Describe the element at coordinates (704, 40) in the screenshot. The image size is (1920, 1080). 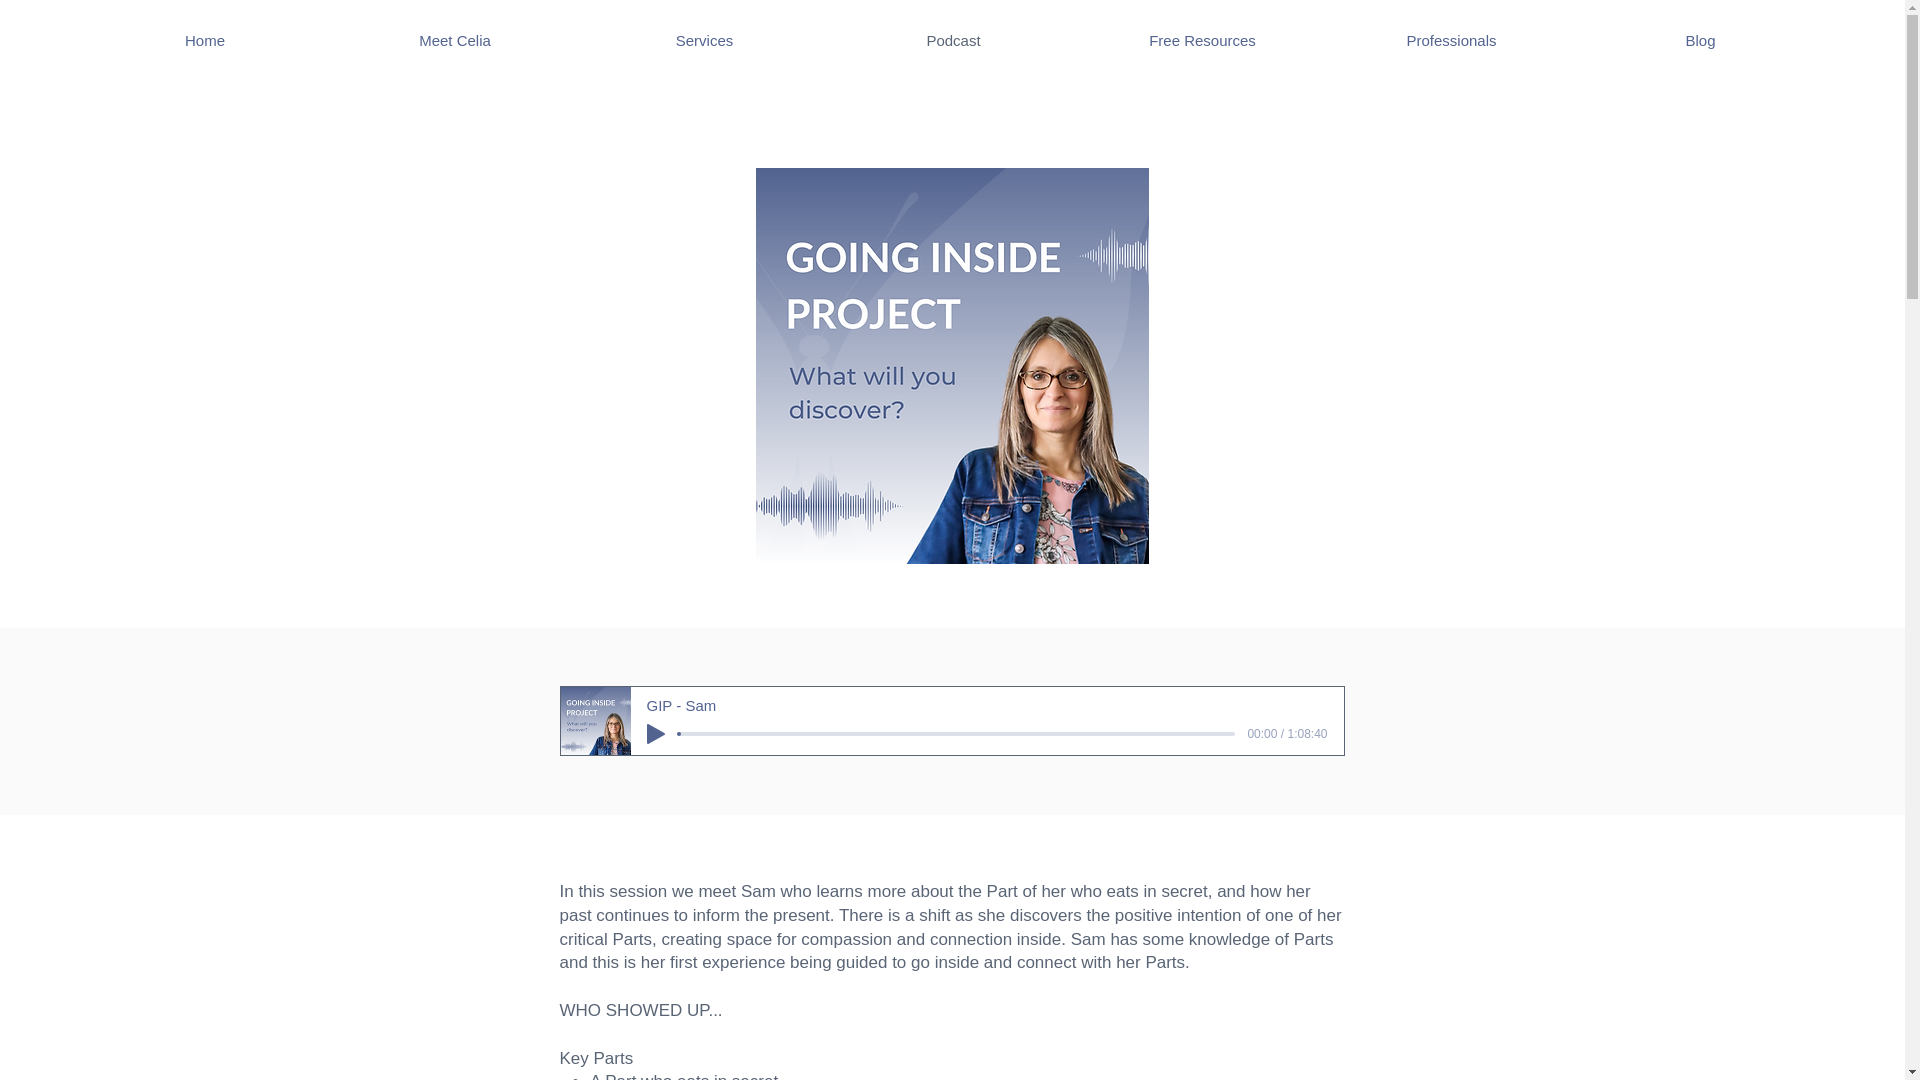
I see `Services` at that location.